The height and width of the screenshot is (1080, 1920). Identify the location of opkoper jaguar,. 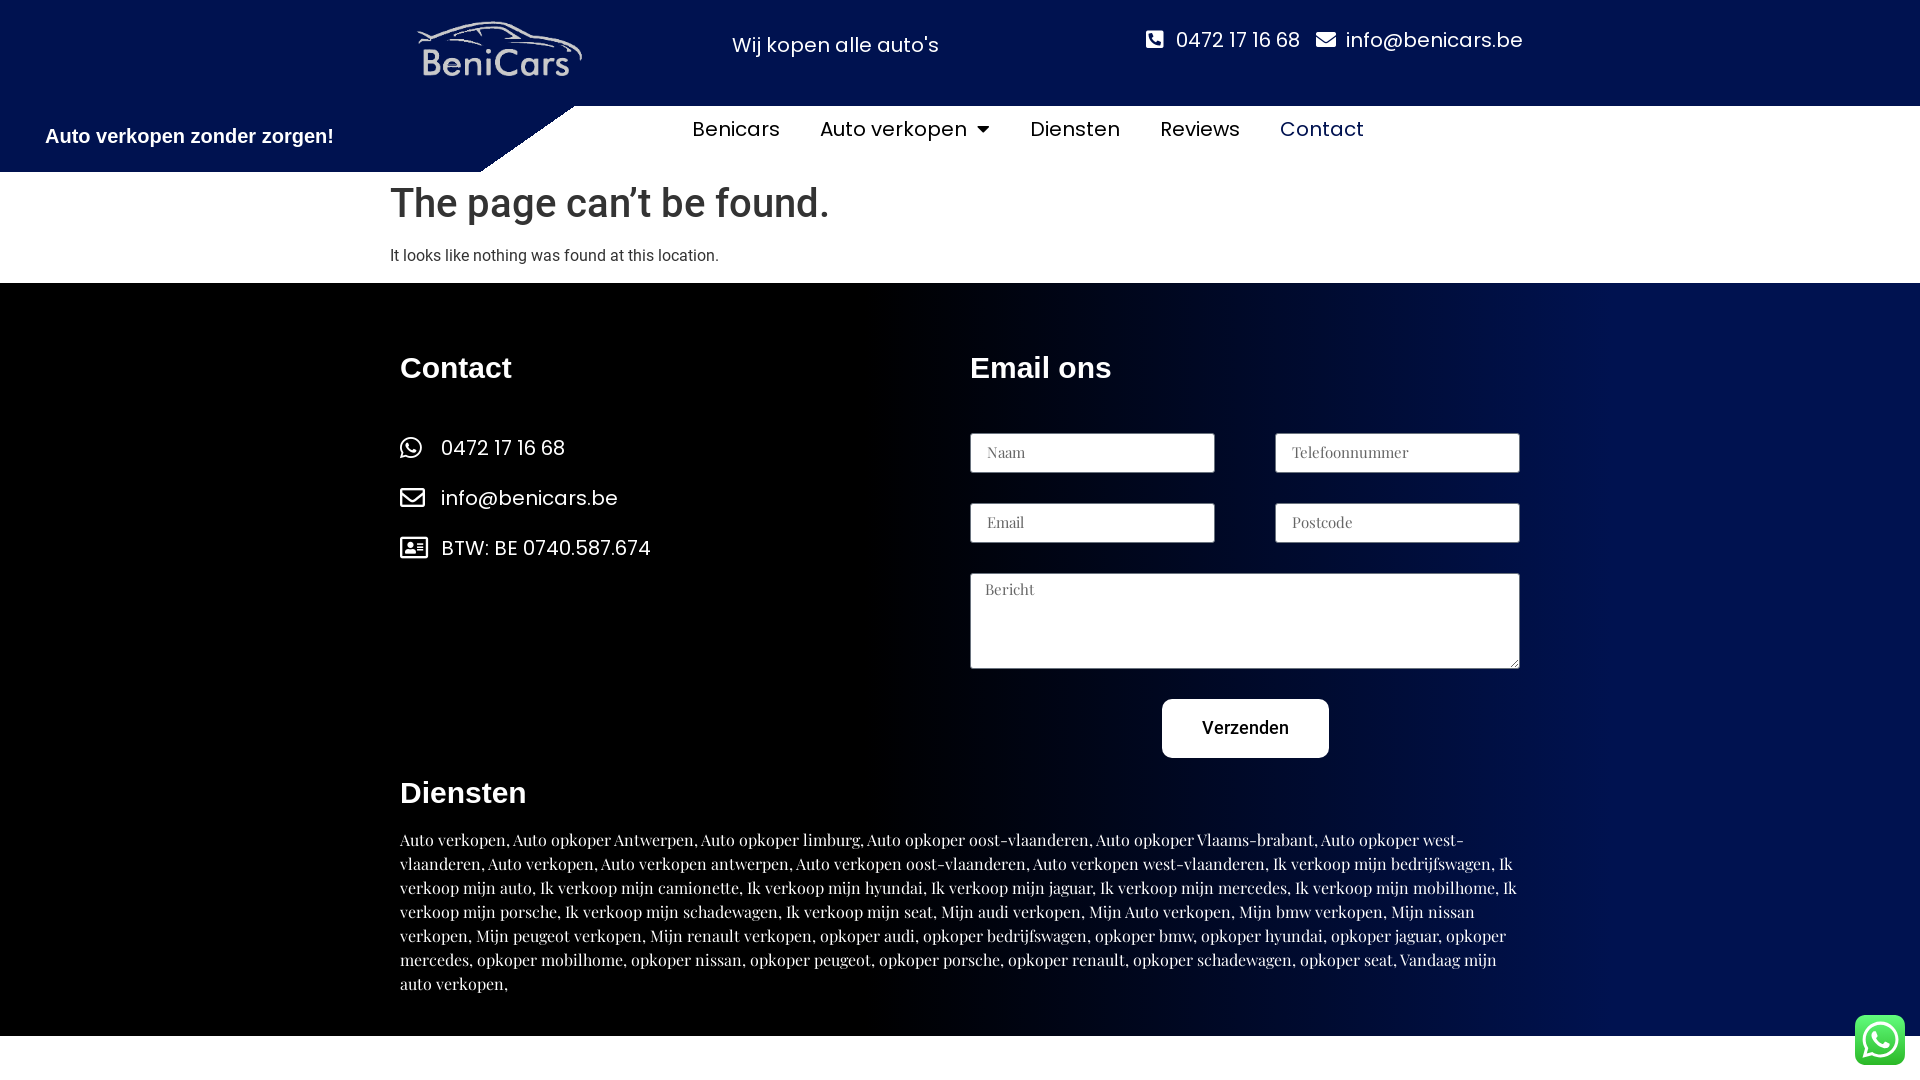
(1386, 936).